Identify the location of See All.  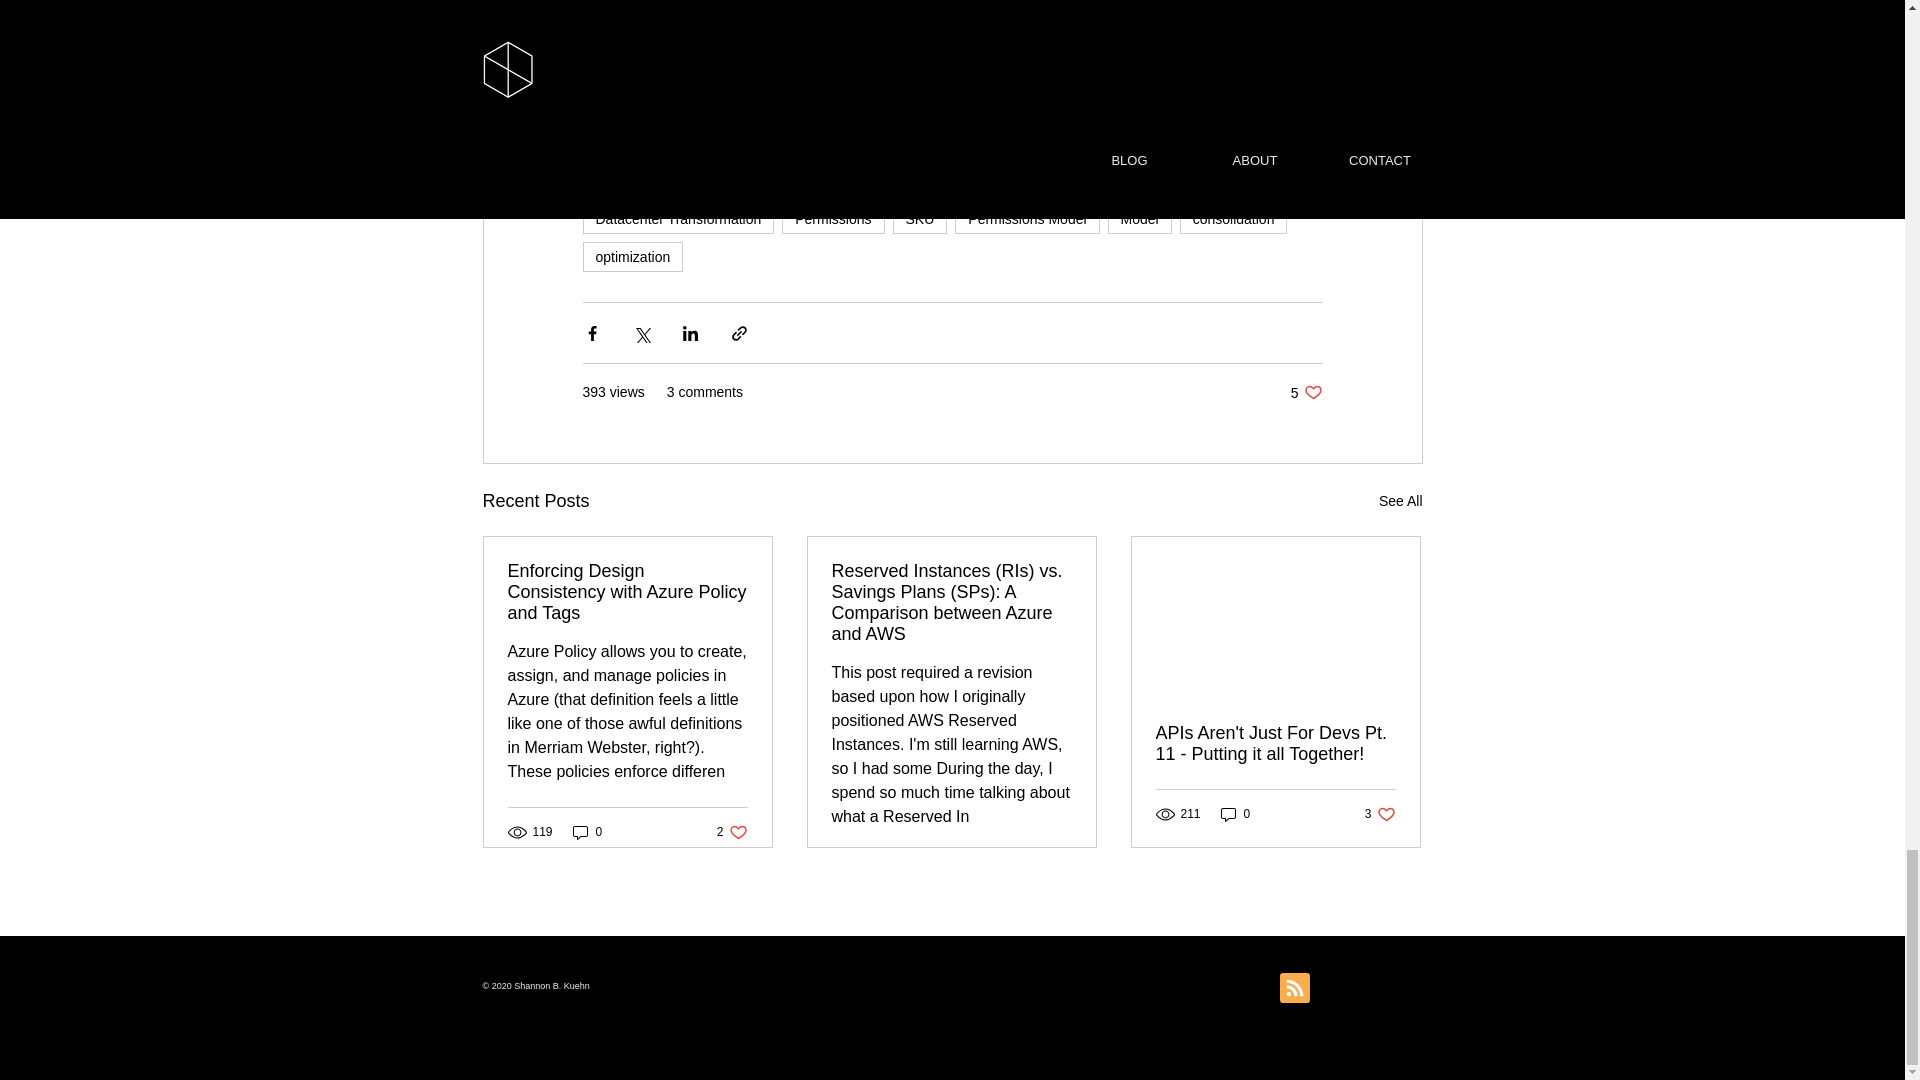
(788, 180).